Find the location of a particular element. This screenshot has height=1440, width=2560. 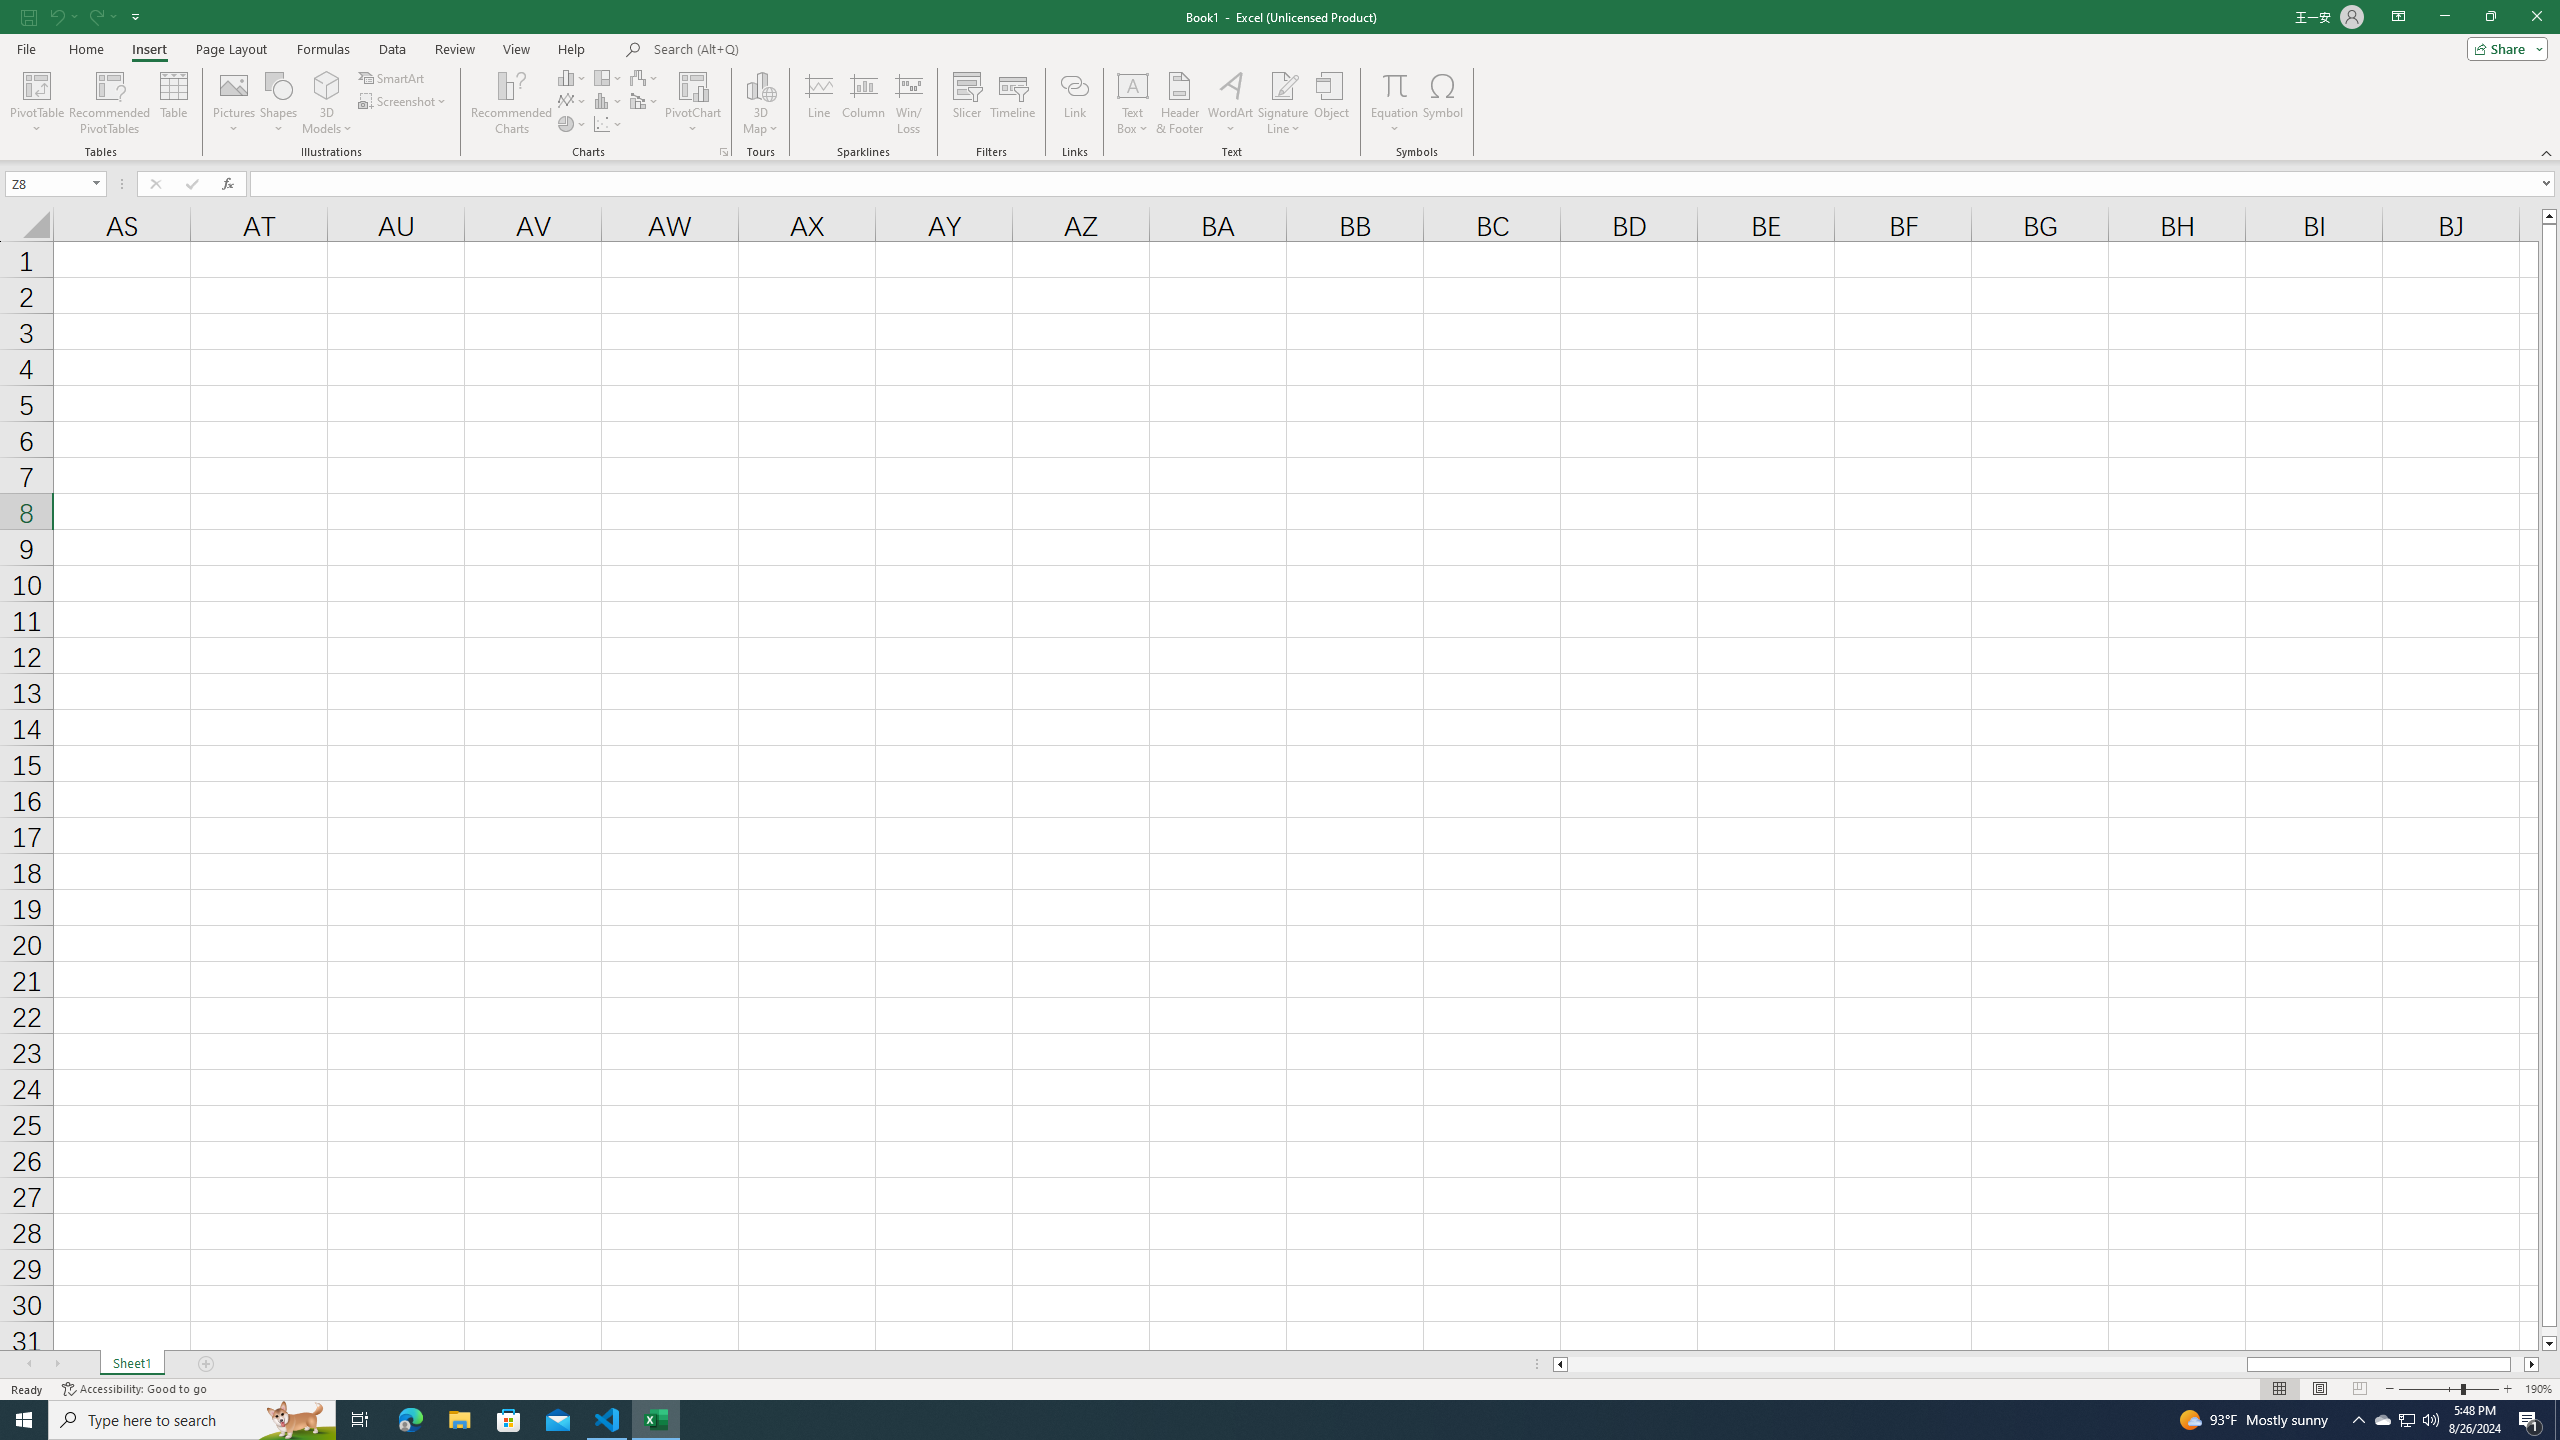

Data is located at coordinates (392, 49).